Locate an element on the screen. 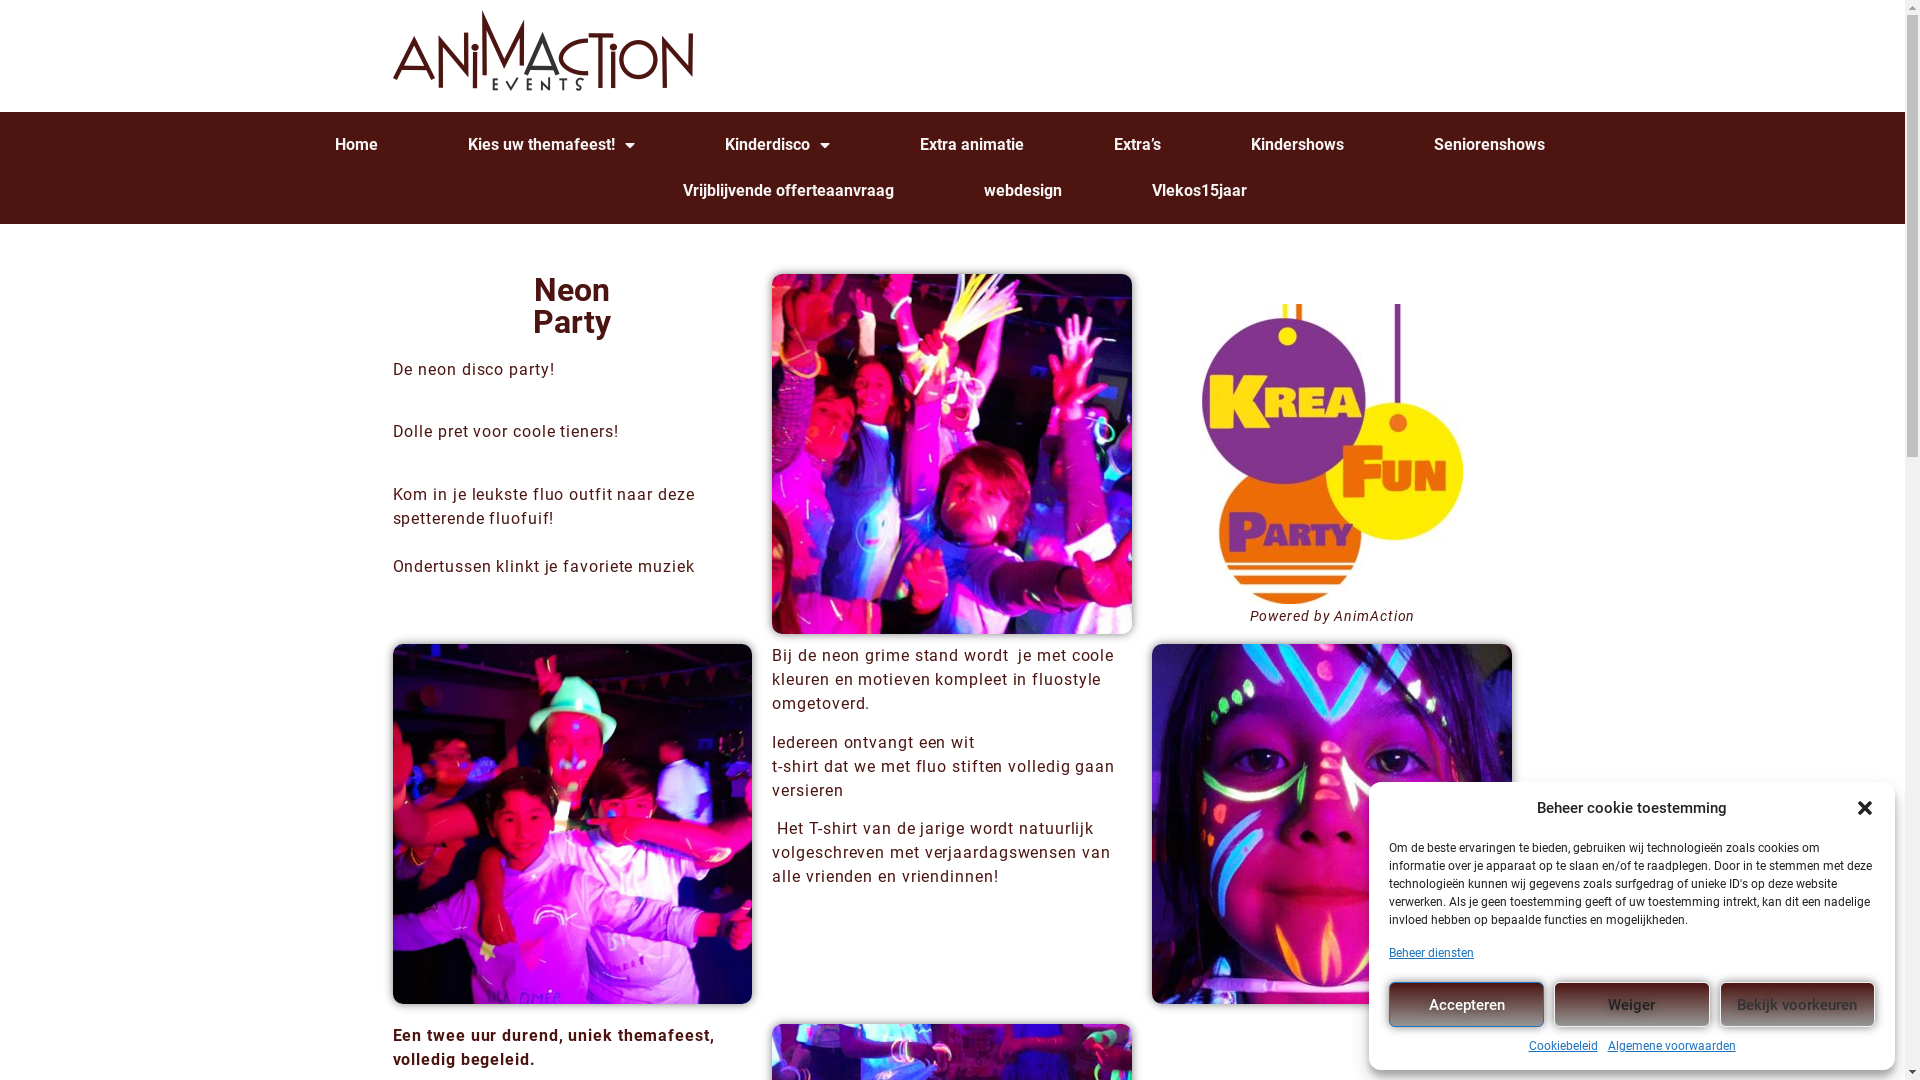 This screenshot has width=1920, height=1080. Kindershows is located at coordinates (1298, 145).